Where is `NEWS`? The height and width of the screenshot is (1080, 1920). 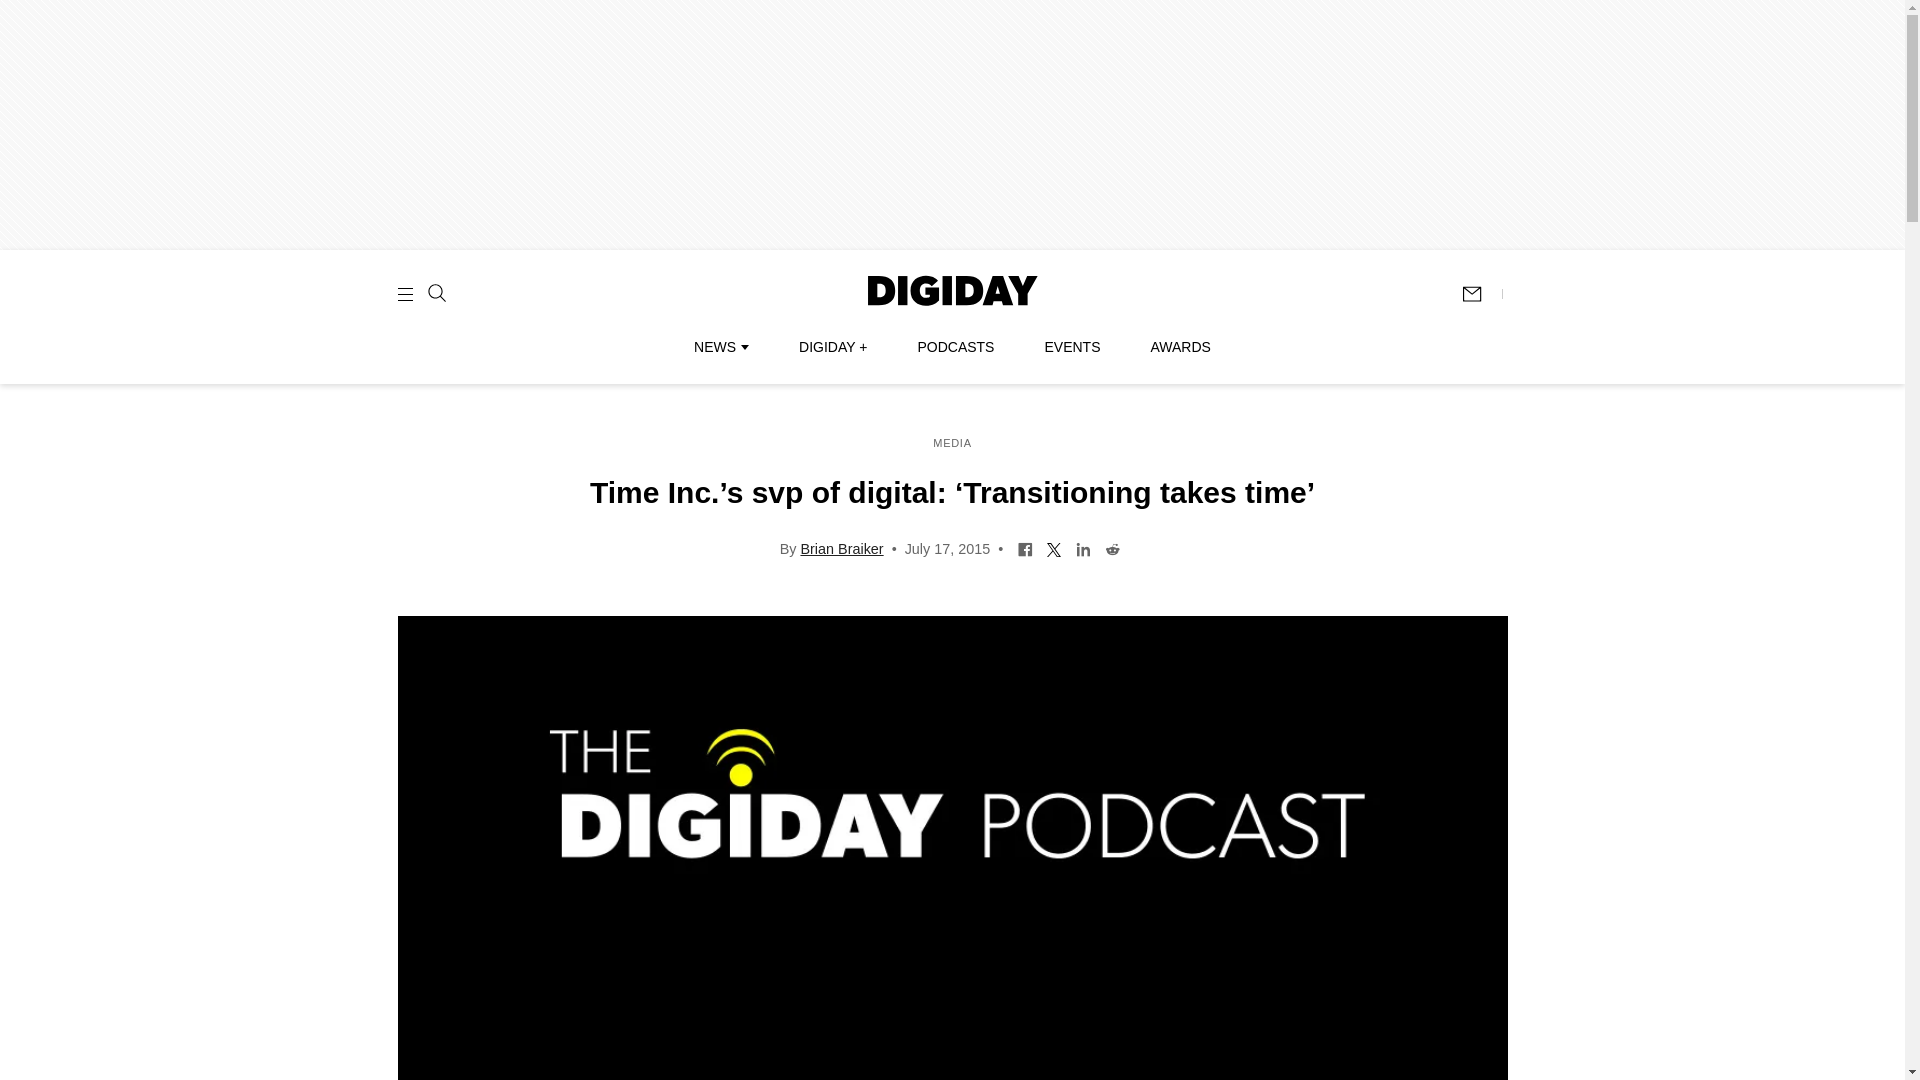 NEWS is located at coordinates (720, 347).